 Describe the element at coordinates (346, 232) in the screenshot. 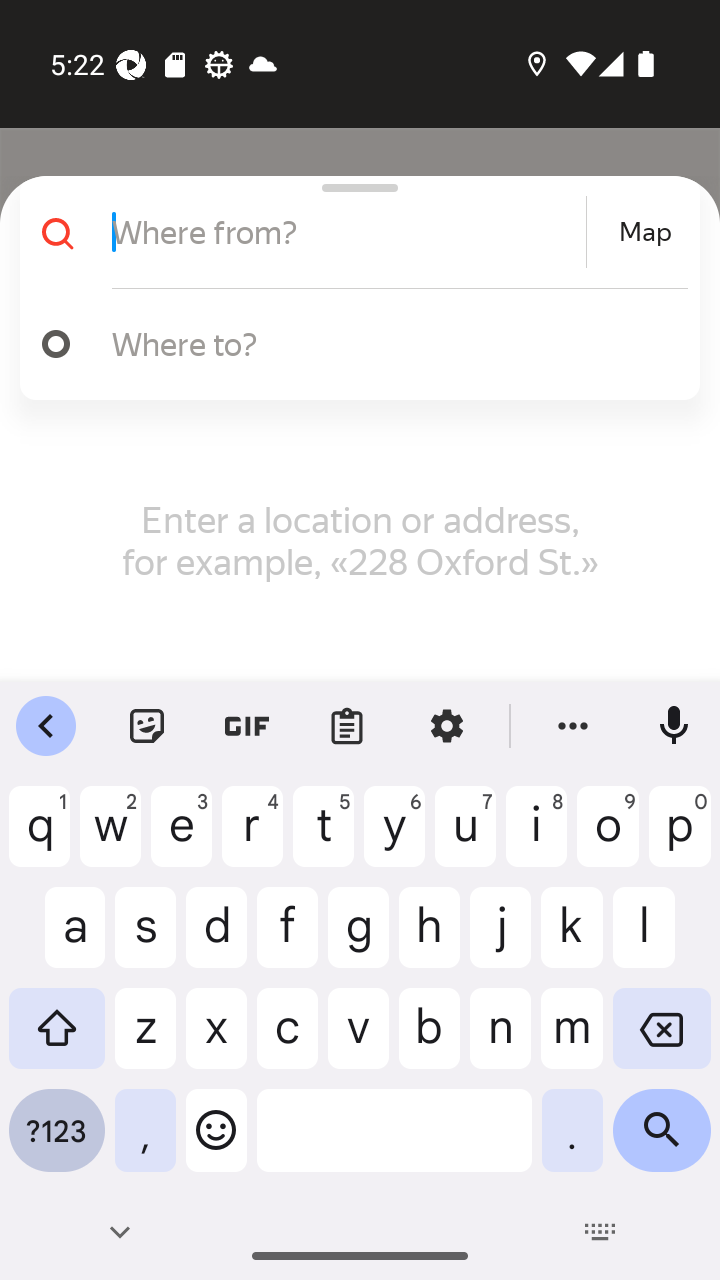

I see `Where from?` at that location.